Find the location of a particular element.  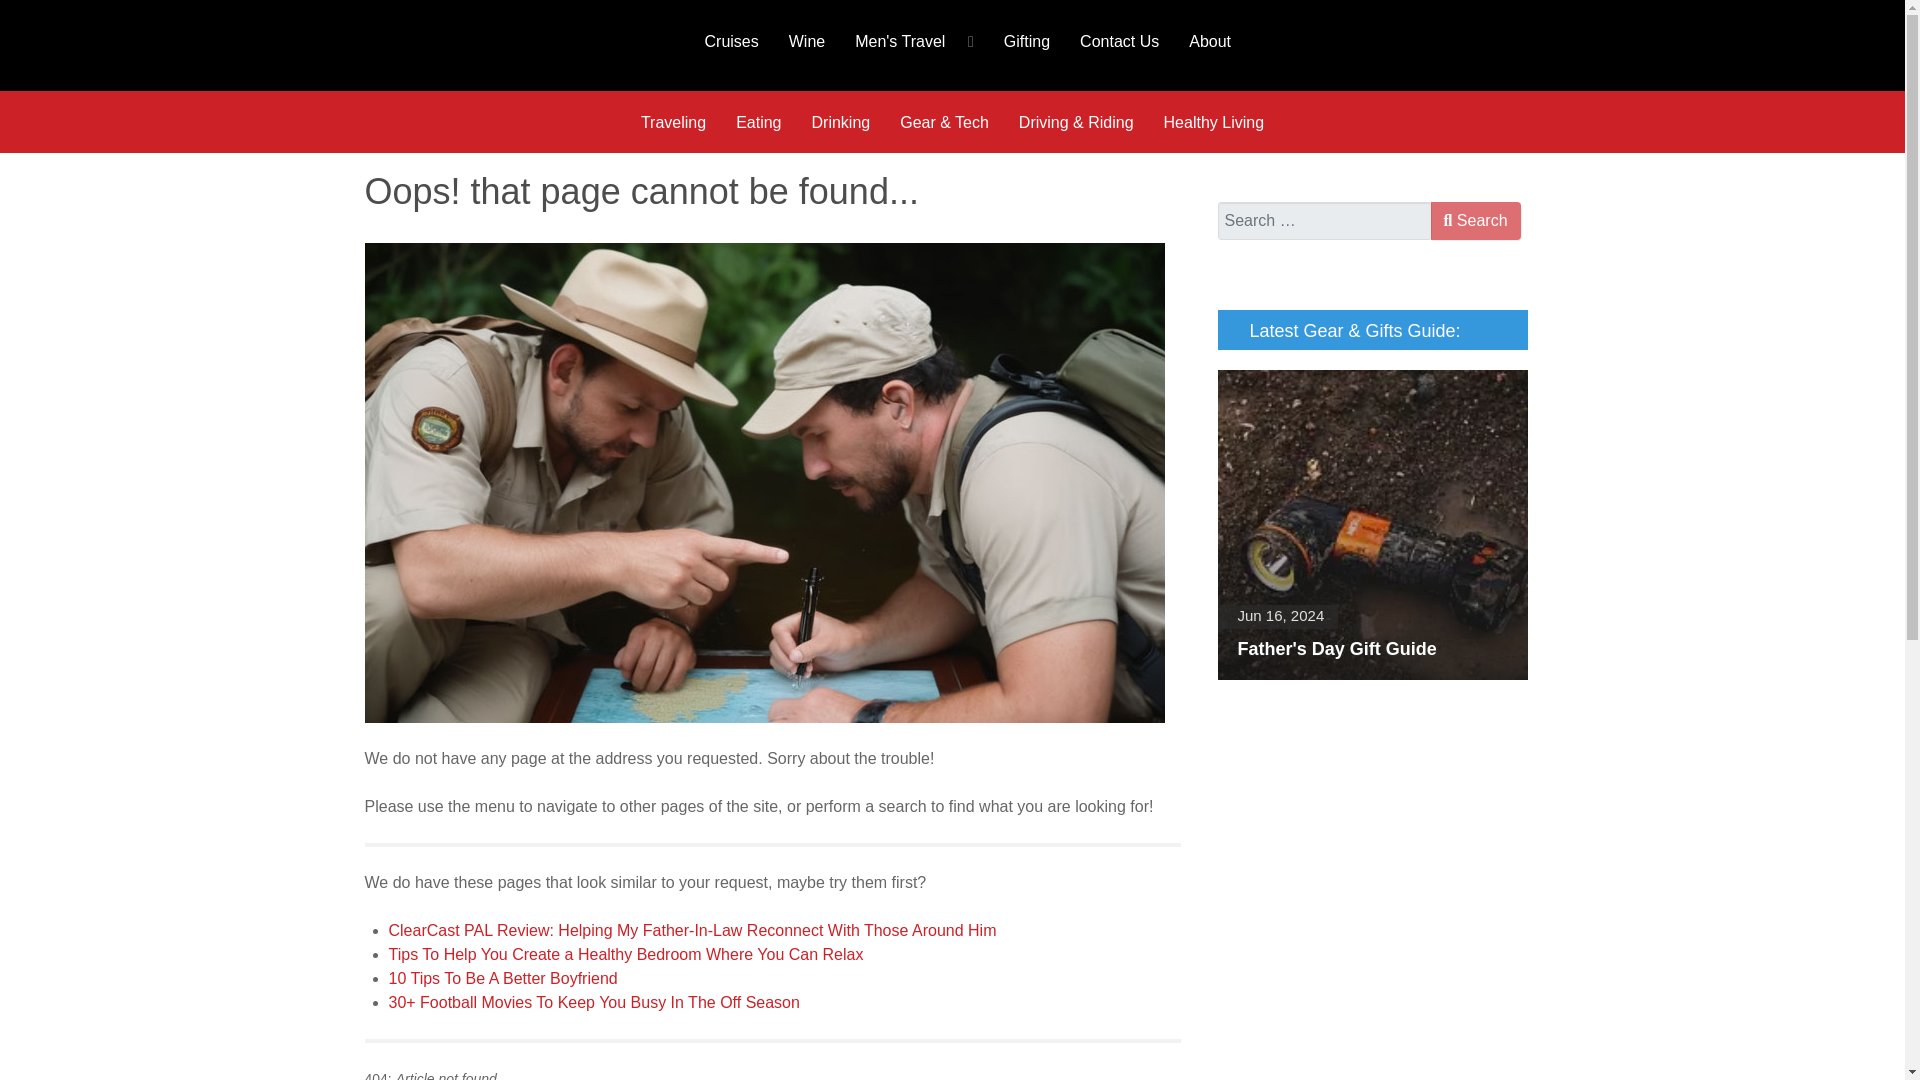

10 Tips To Be A Better Boyfriend is located at coordinates (502, 978).